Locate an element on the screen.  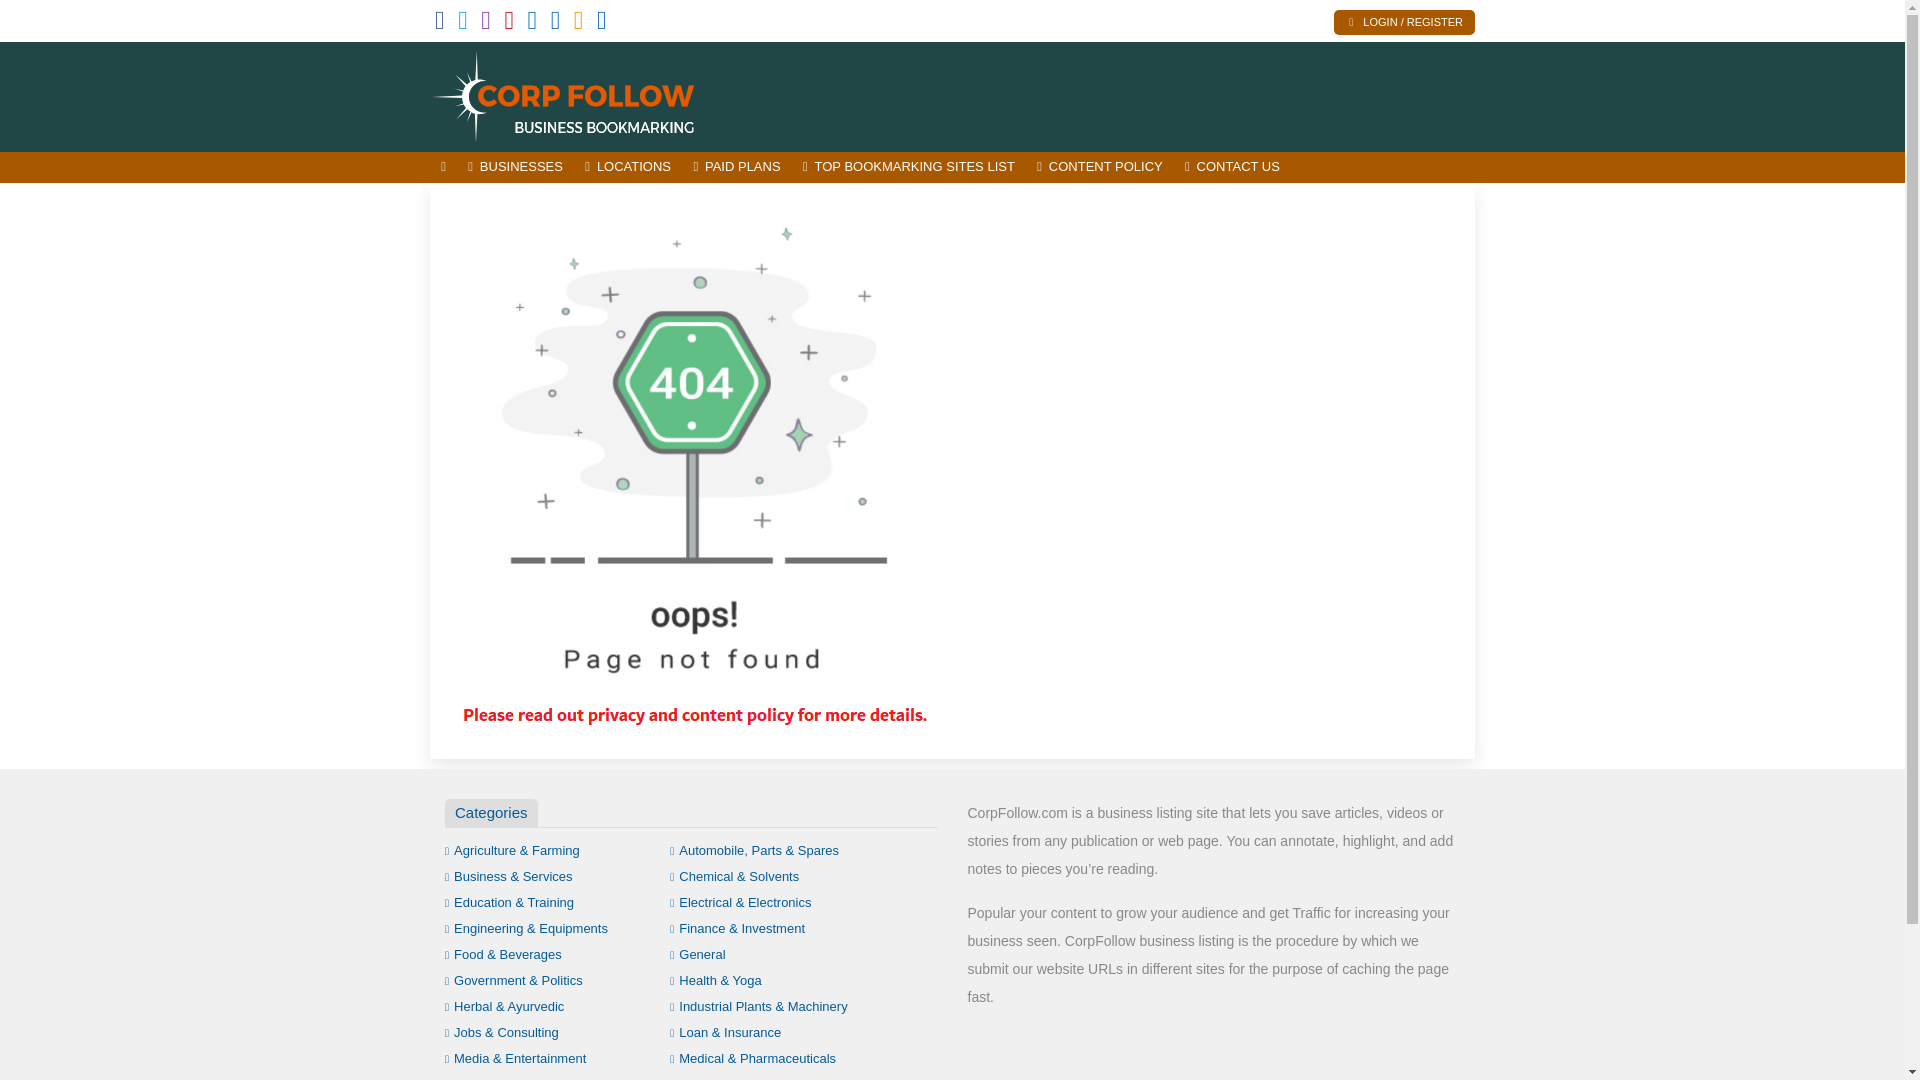
LOCATIONS is located at coordinates (628, 167).